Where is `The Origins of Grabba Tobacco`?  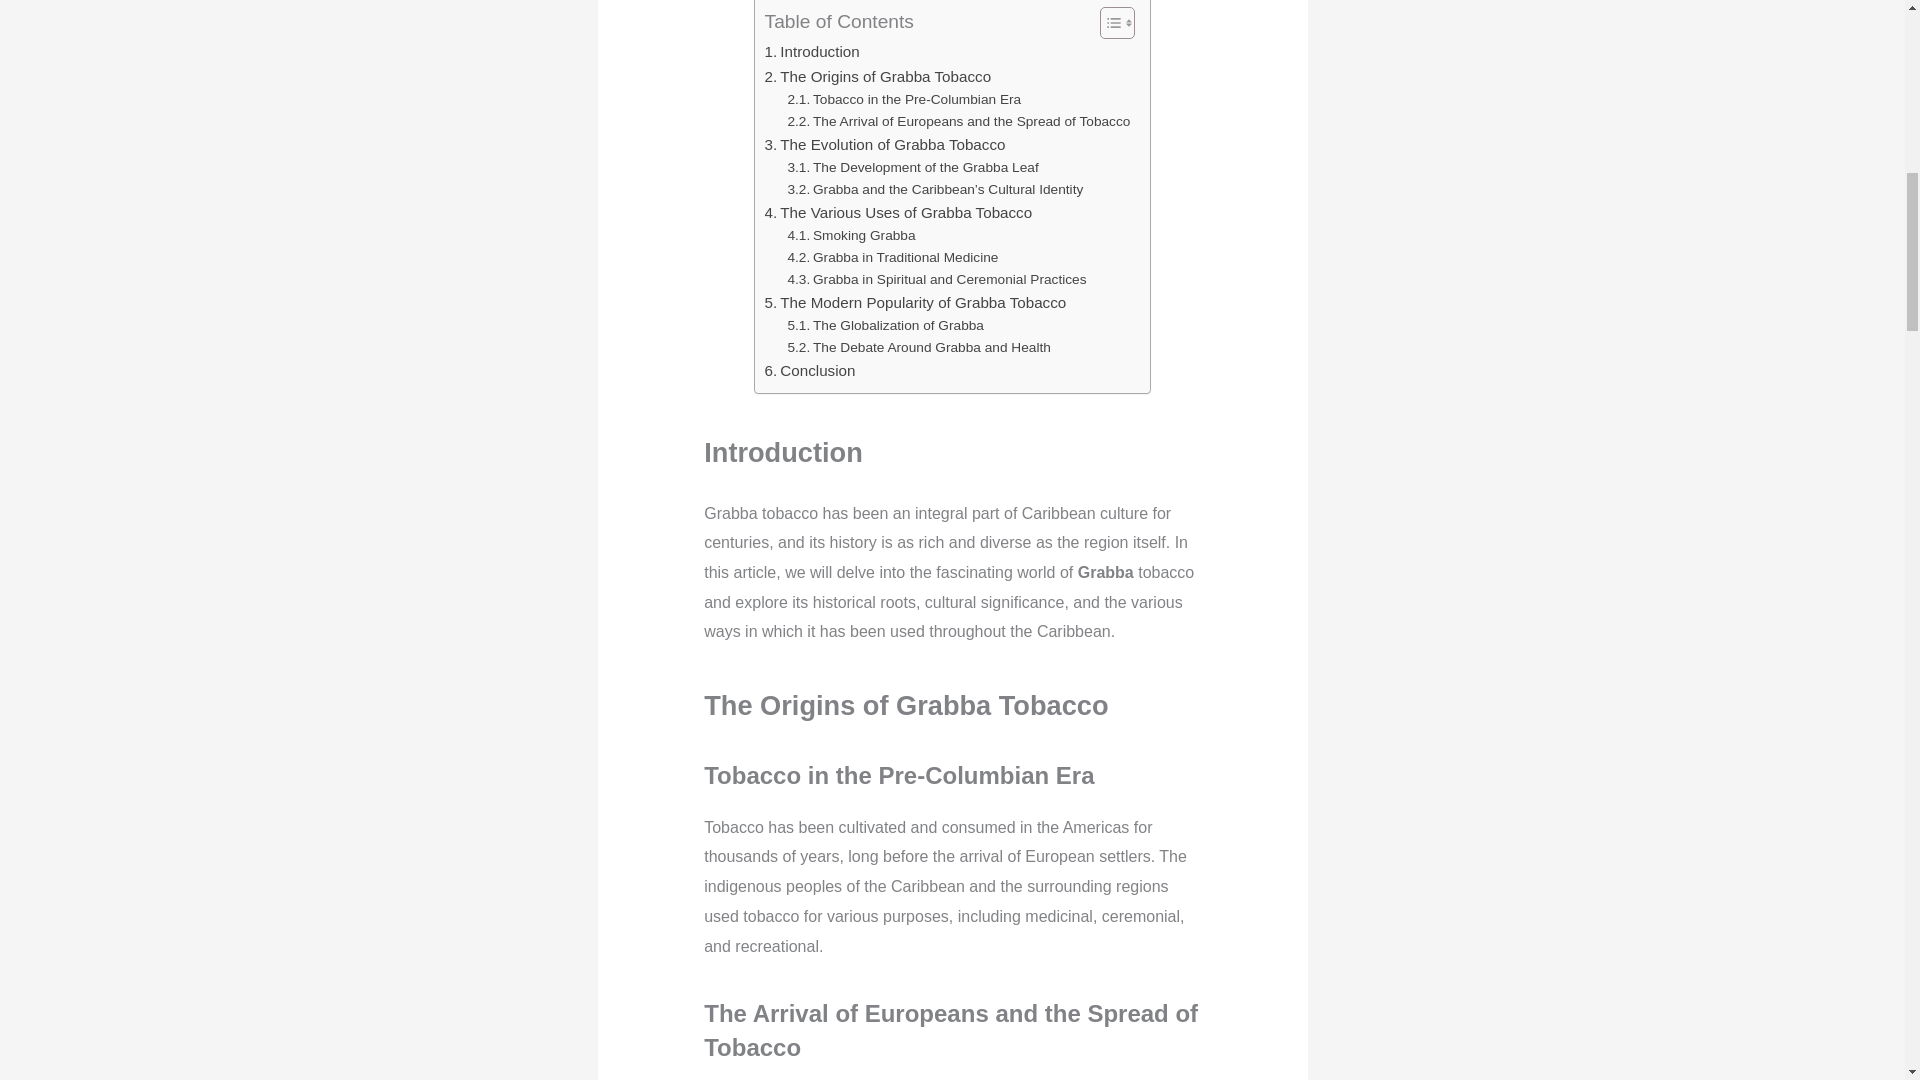 The Origins of Grabba Tobacco is located at coordinates (878, 76).